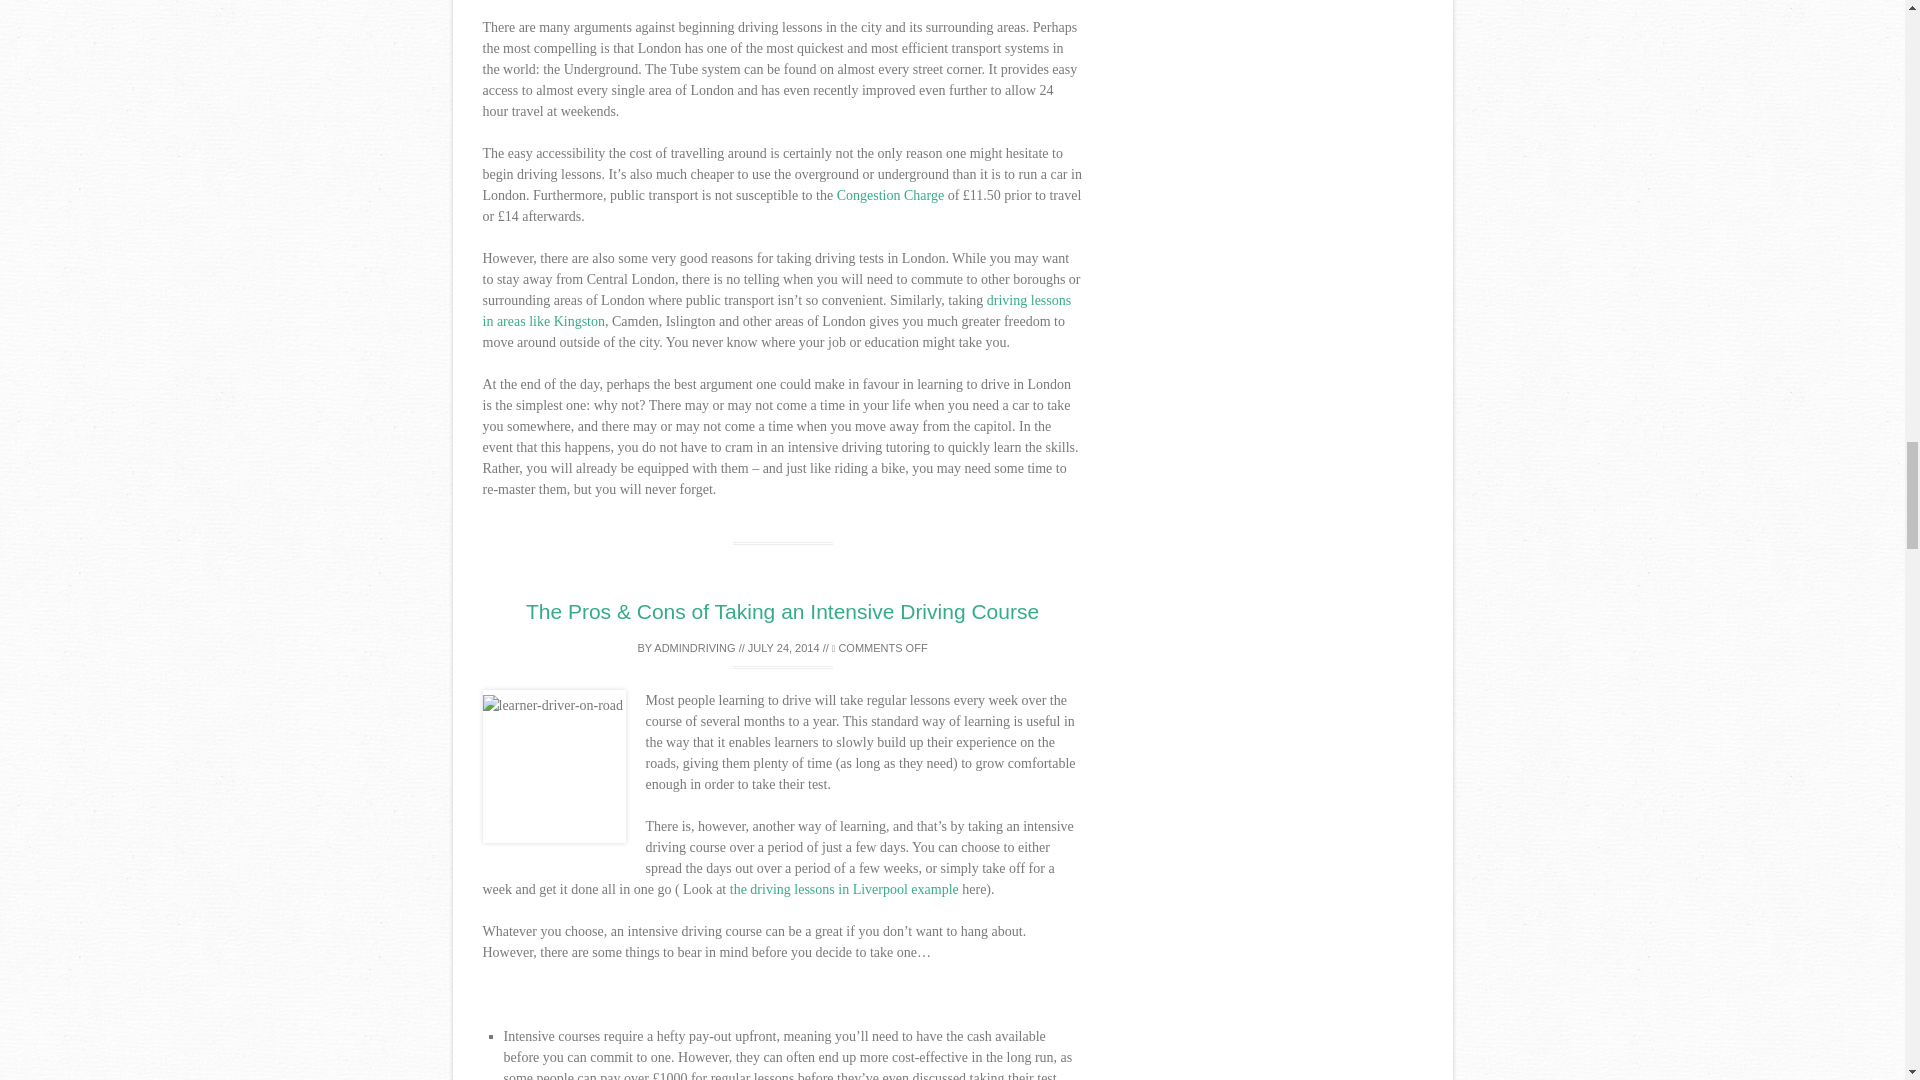 The height and width of the screenshot is (1080, 1920). Describe the element at coordinates (694, 648) in the screenshot. I see `View all posts by admindriving` at that location.